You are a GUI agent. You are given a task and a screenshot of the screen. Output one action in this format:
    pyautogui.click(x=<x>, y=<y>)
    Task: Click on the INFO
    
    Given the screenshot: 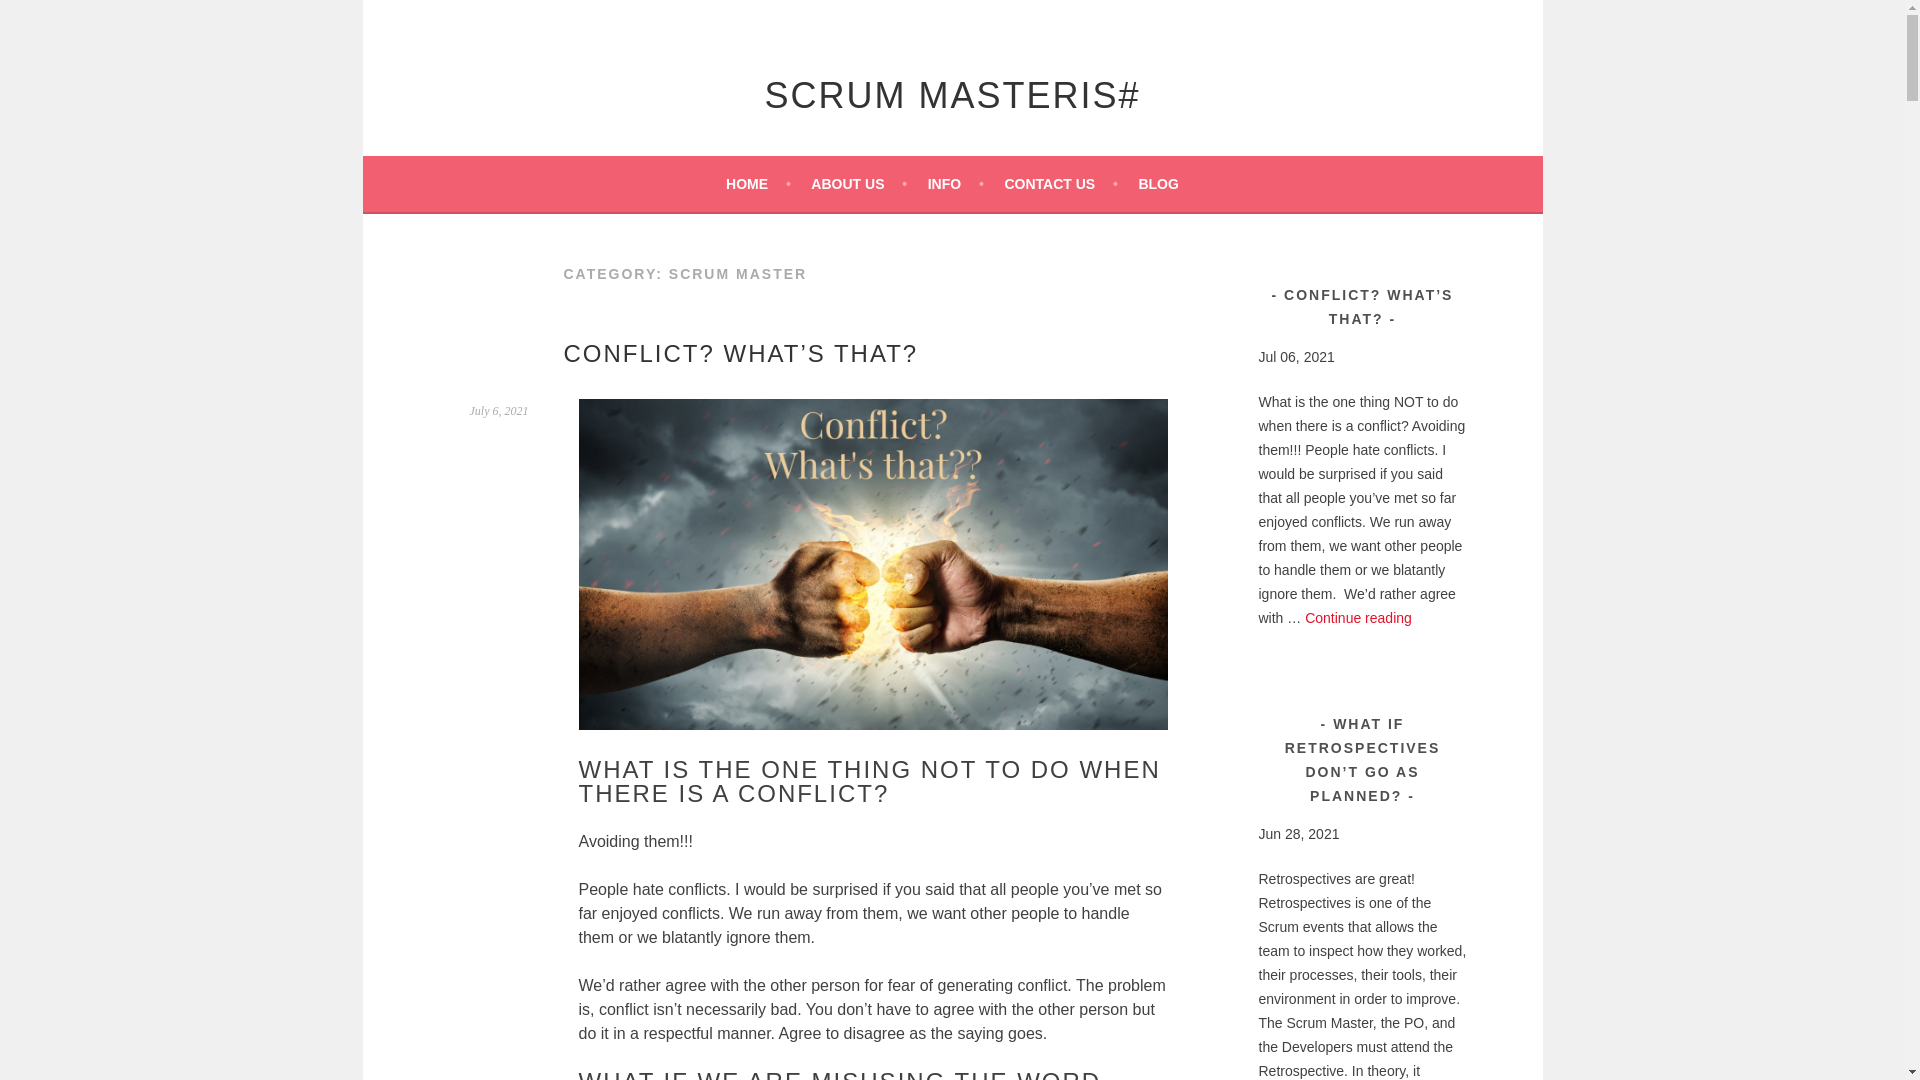 What is the action you would take?
    pyautogui.click(x=955, y=183)
    